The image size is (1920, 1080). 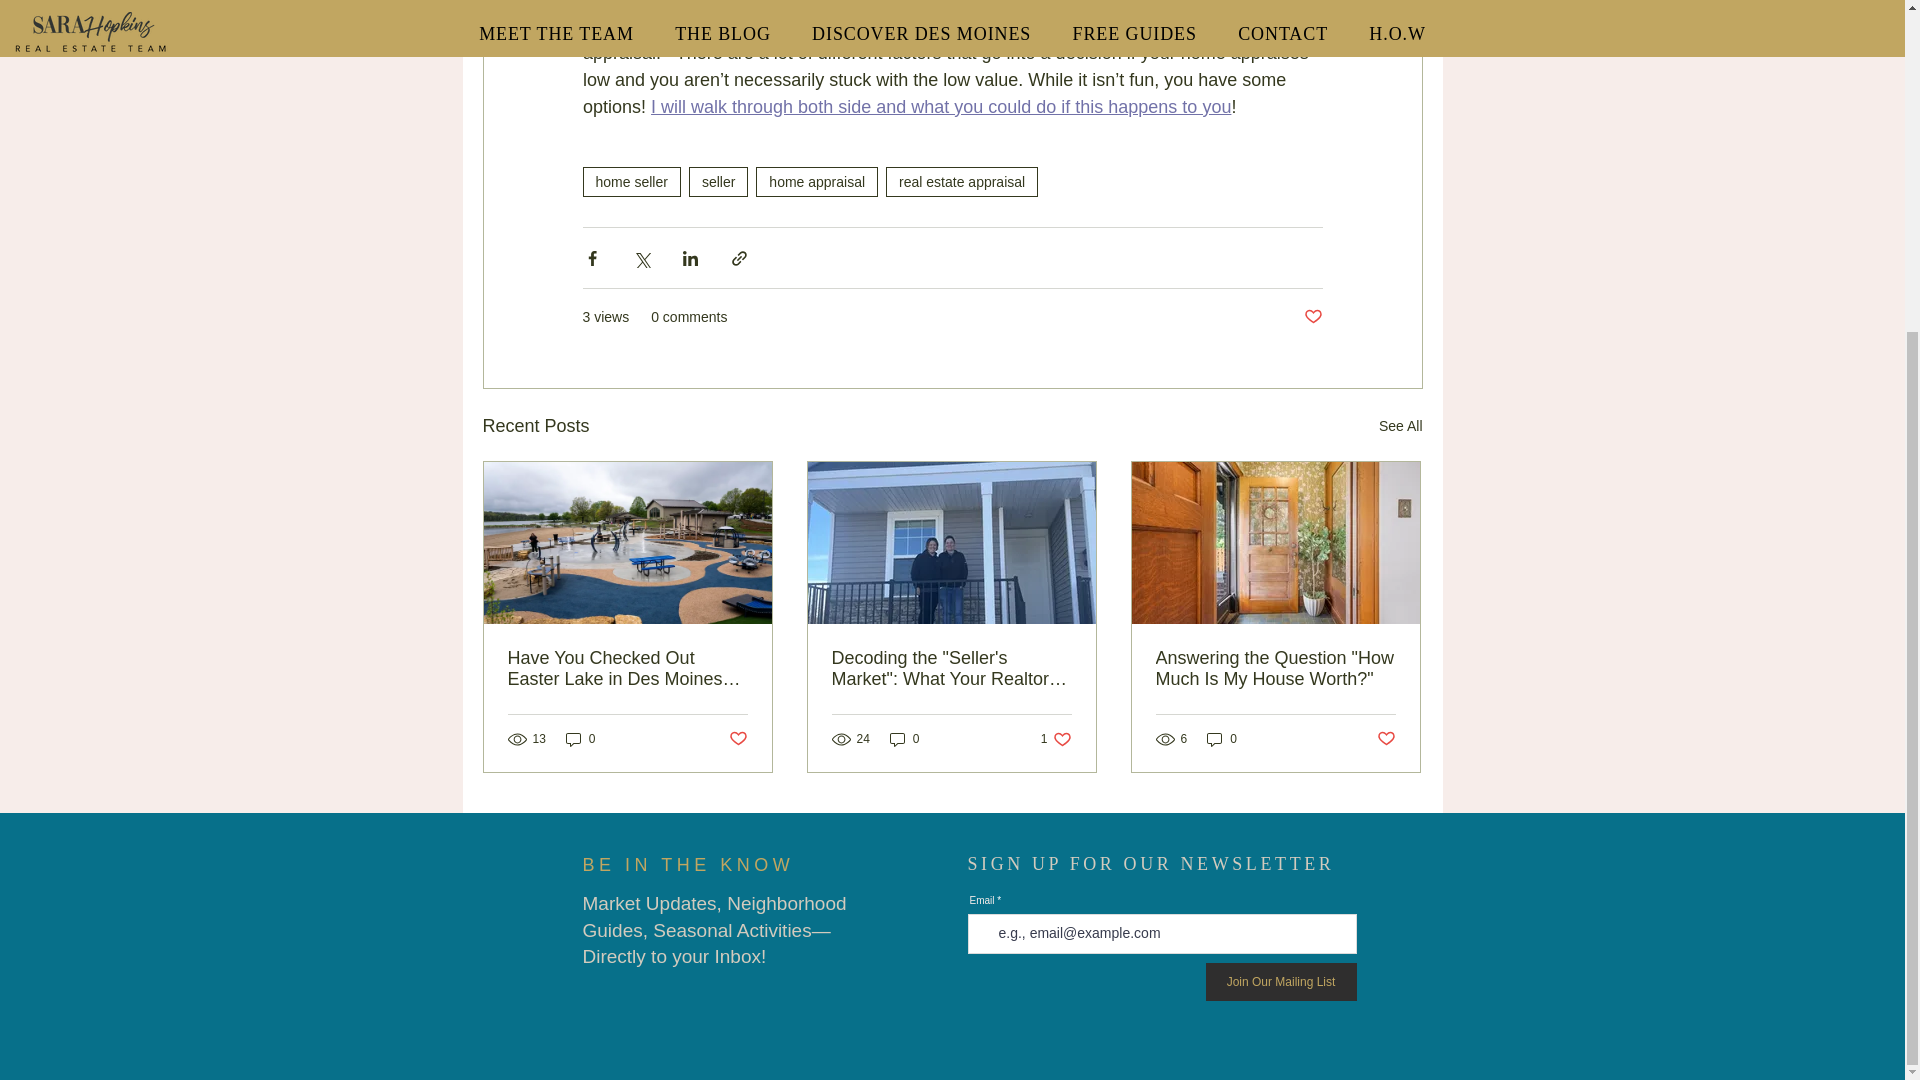 I want to click on Post not marked as liked, so click(x=736, y=738).